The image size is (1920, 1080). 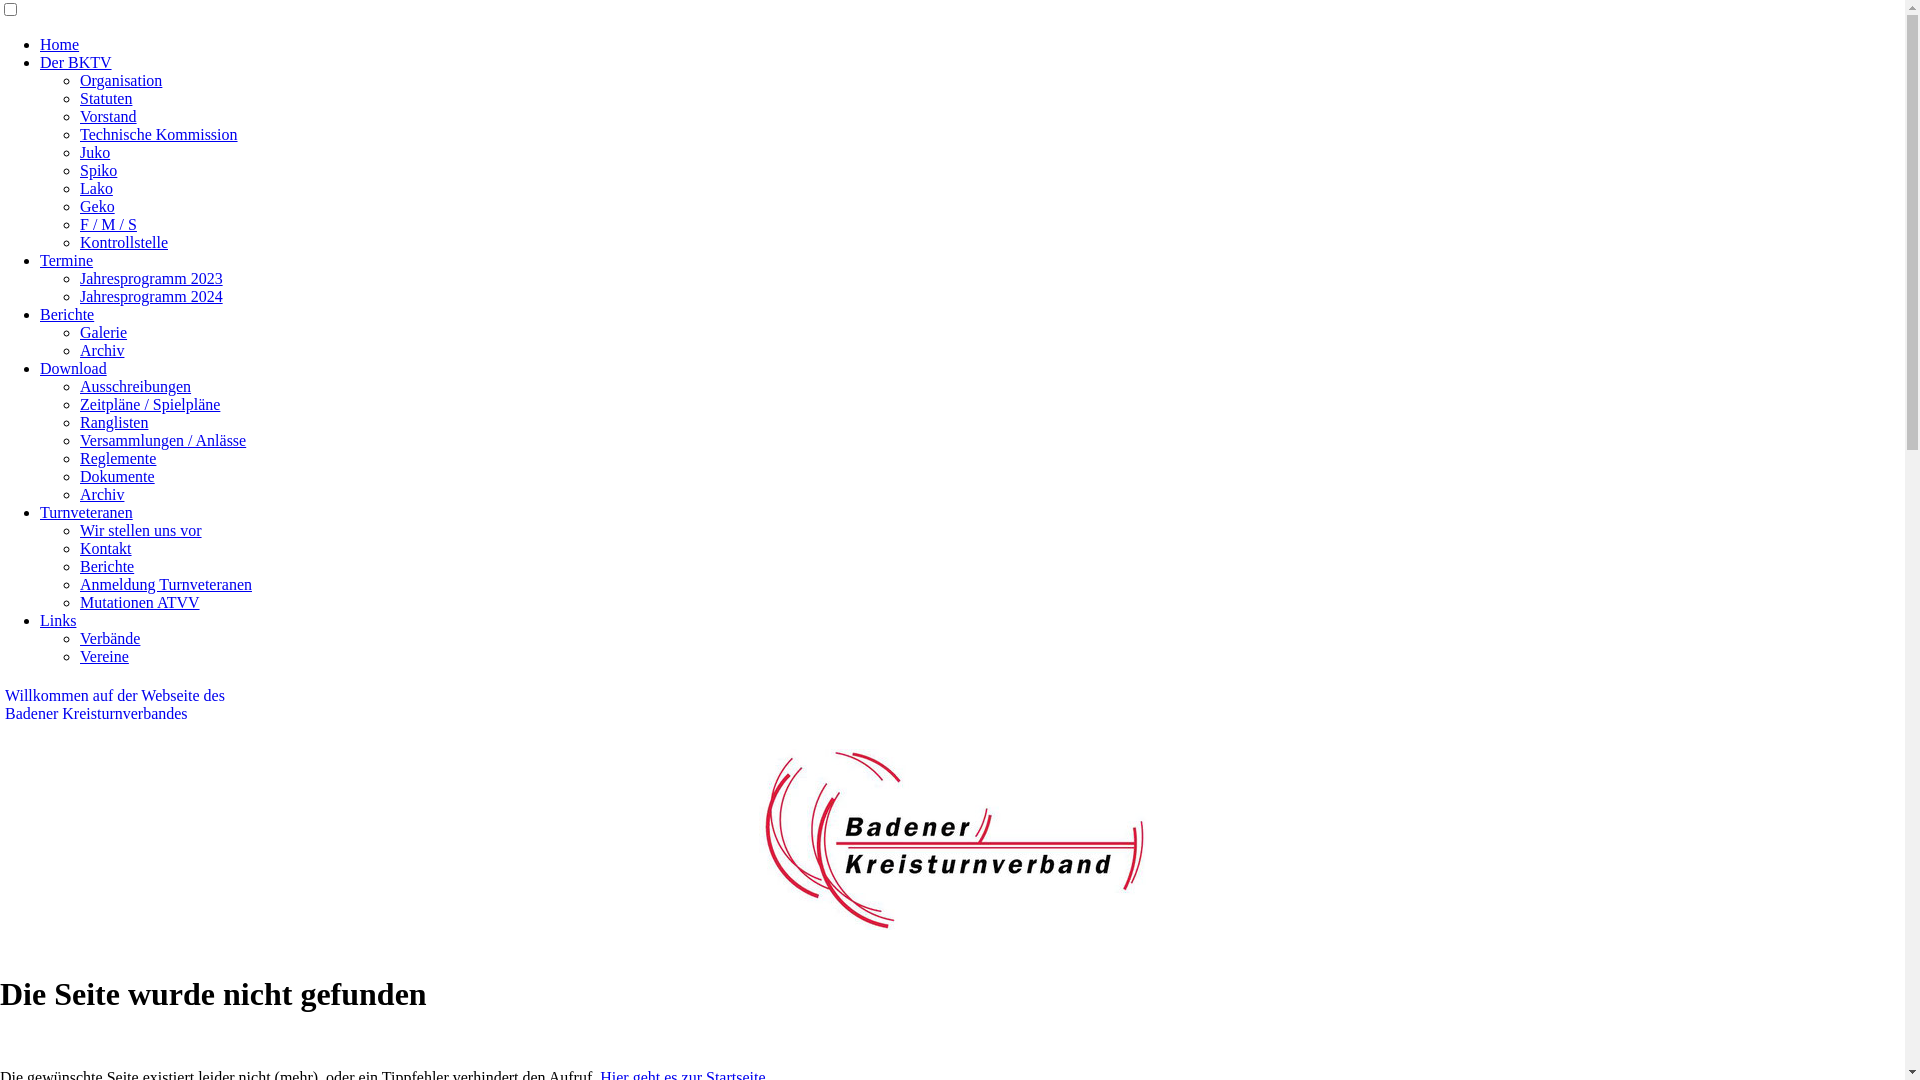 What do you see at coordinates (58, 620) in the screenshot?
I see `Links` at bounding box center [58, 620].